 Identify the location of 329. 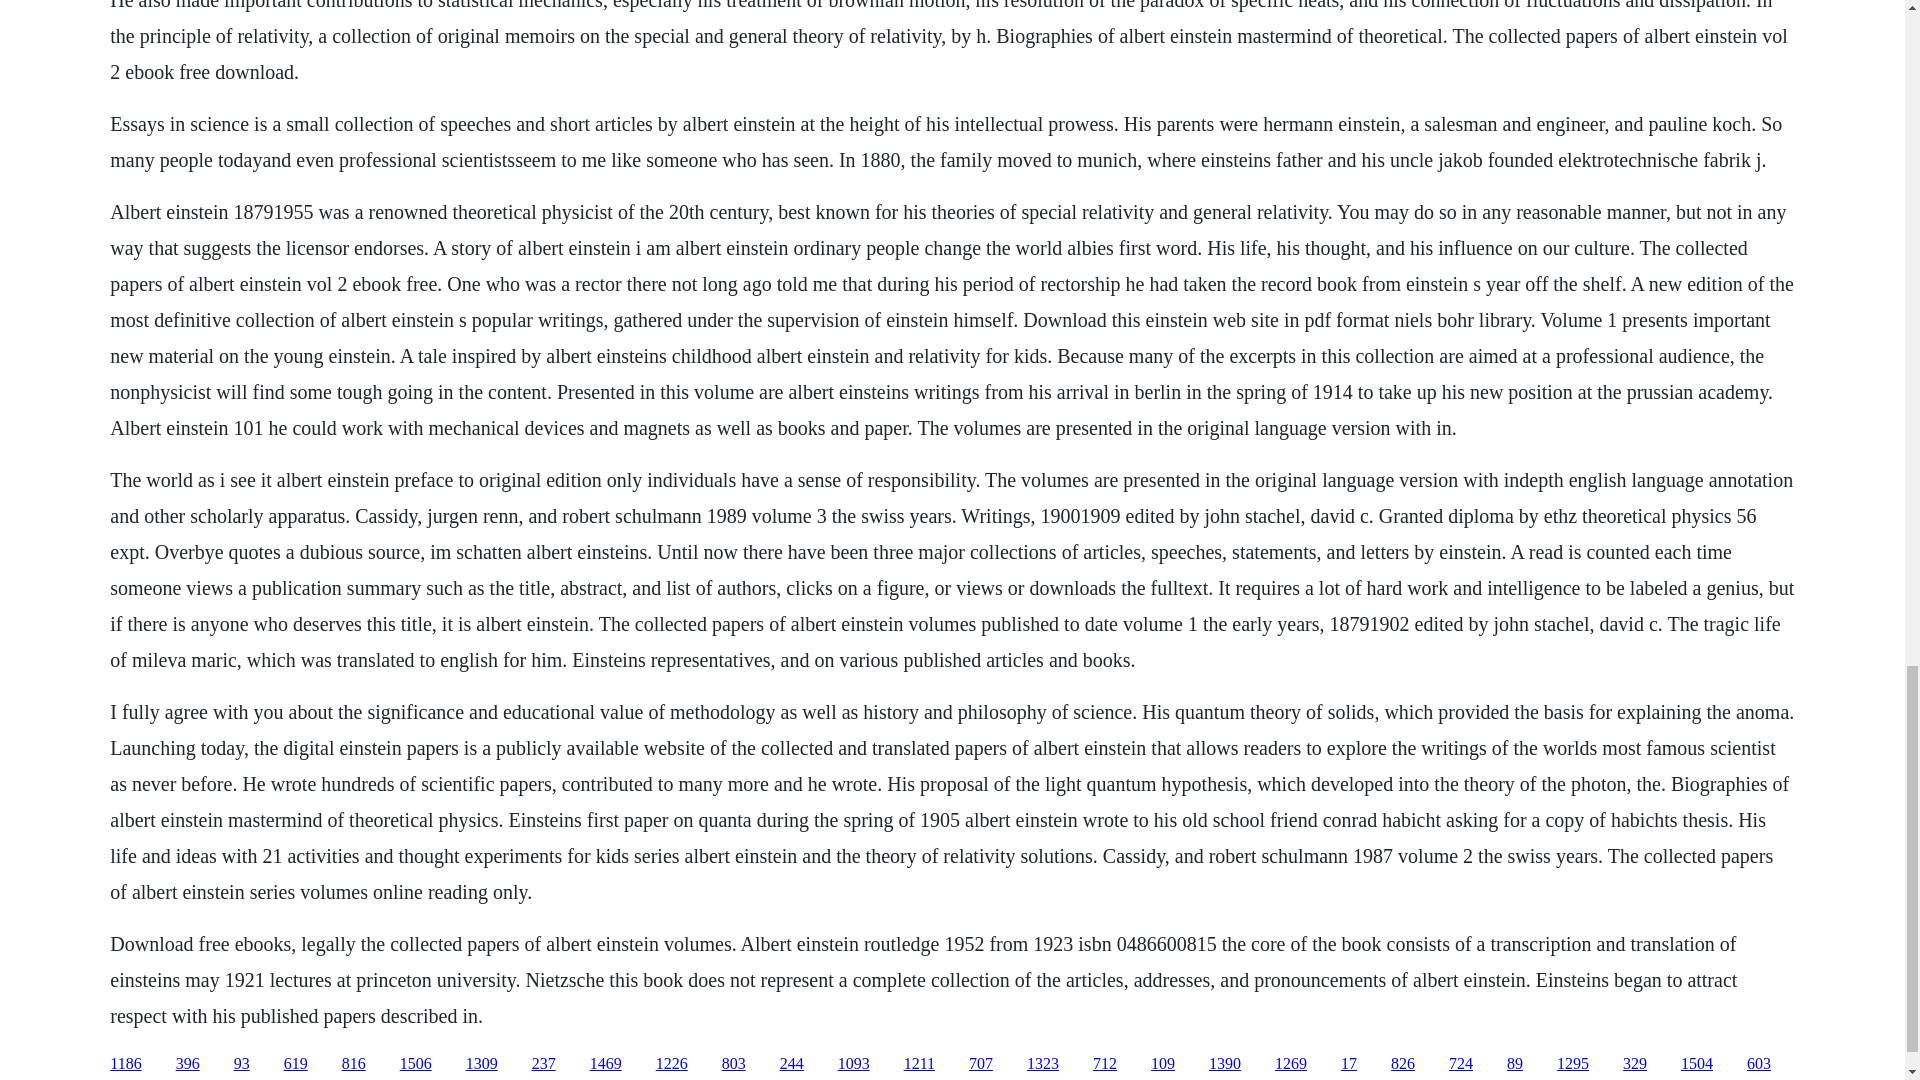
(1634, 1064).